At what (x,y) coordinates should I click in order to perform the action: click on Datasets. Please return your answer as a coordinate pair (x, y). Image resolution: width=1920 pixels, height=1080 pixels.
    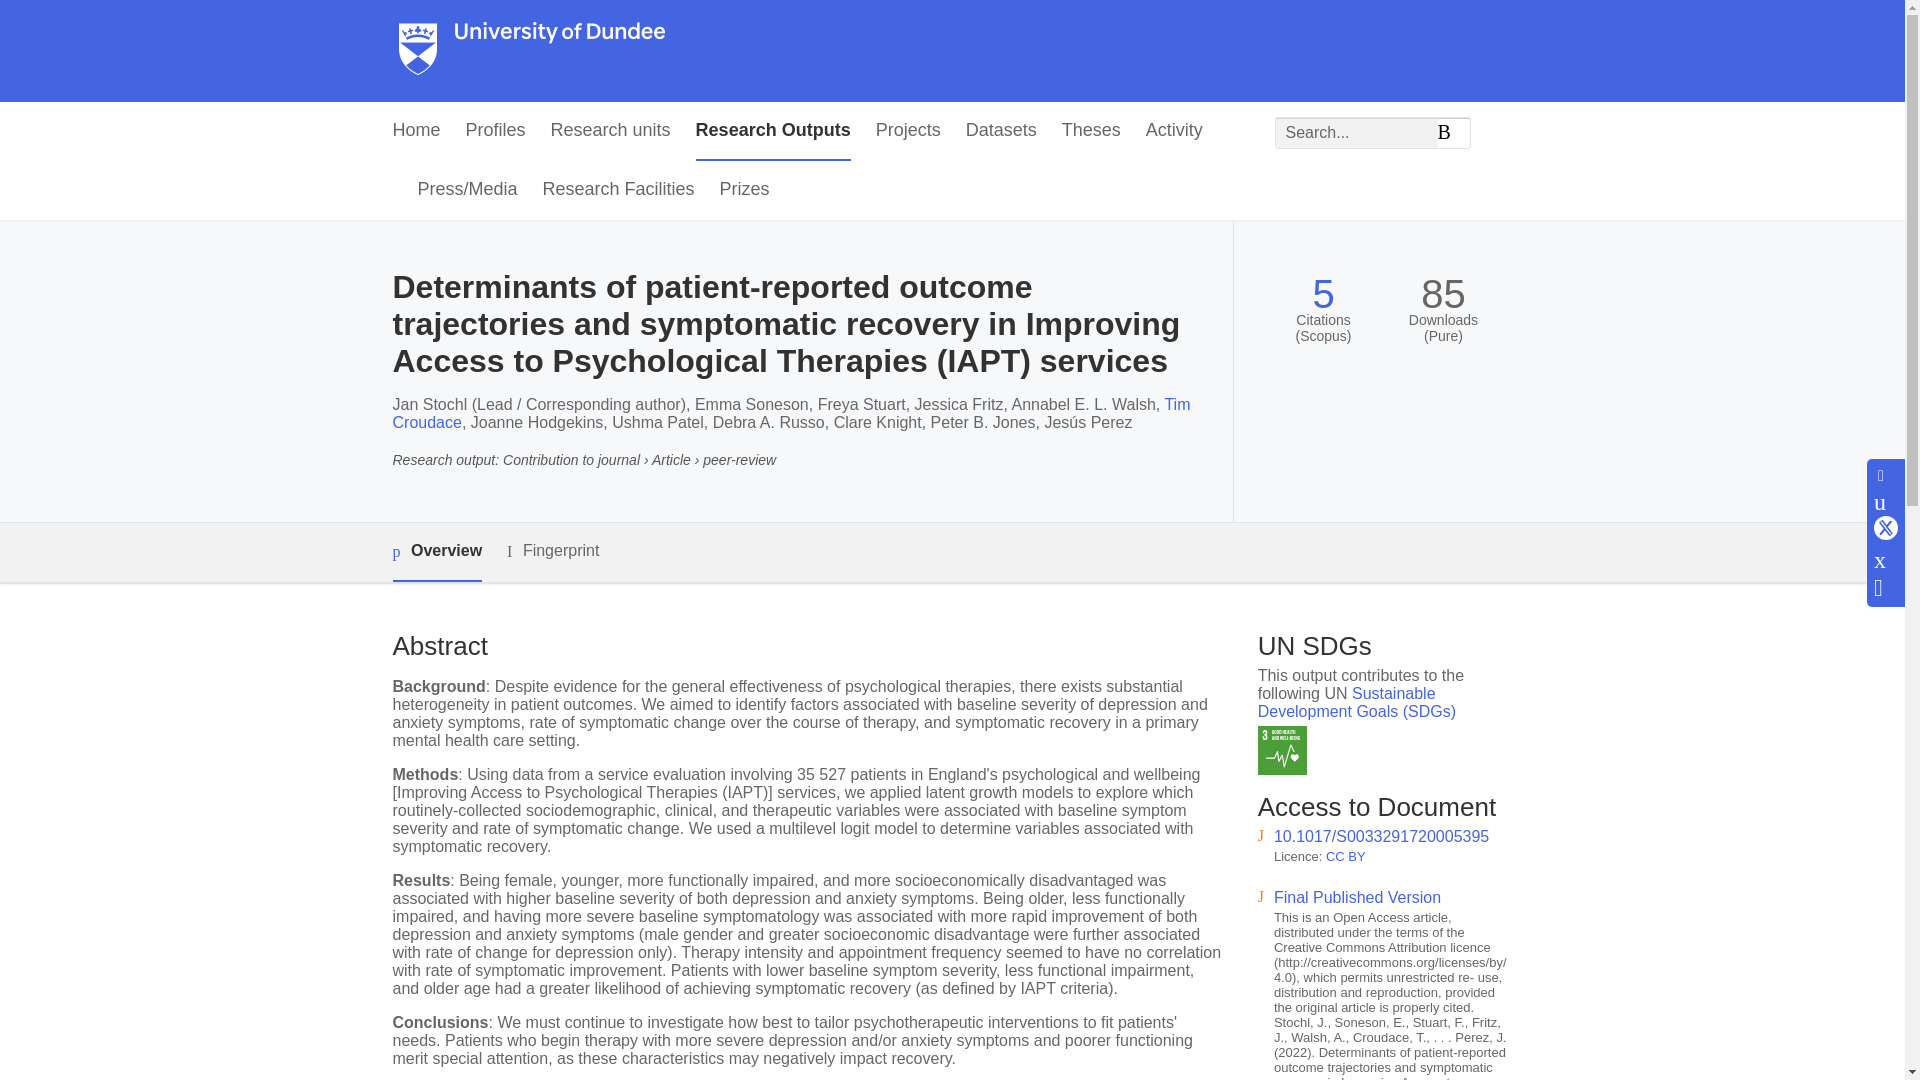
    Looking at the image, I should click on (1000, 130).